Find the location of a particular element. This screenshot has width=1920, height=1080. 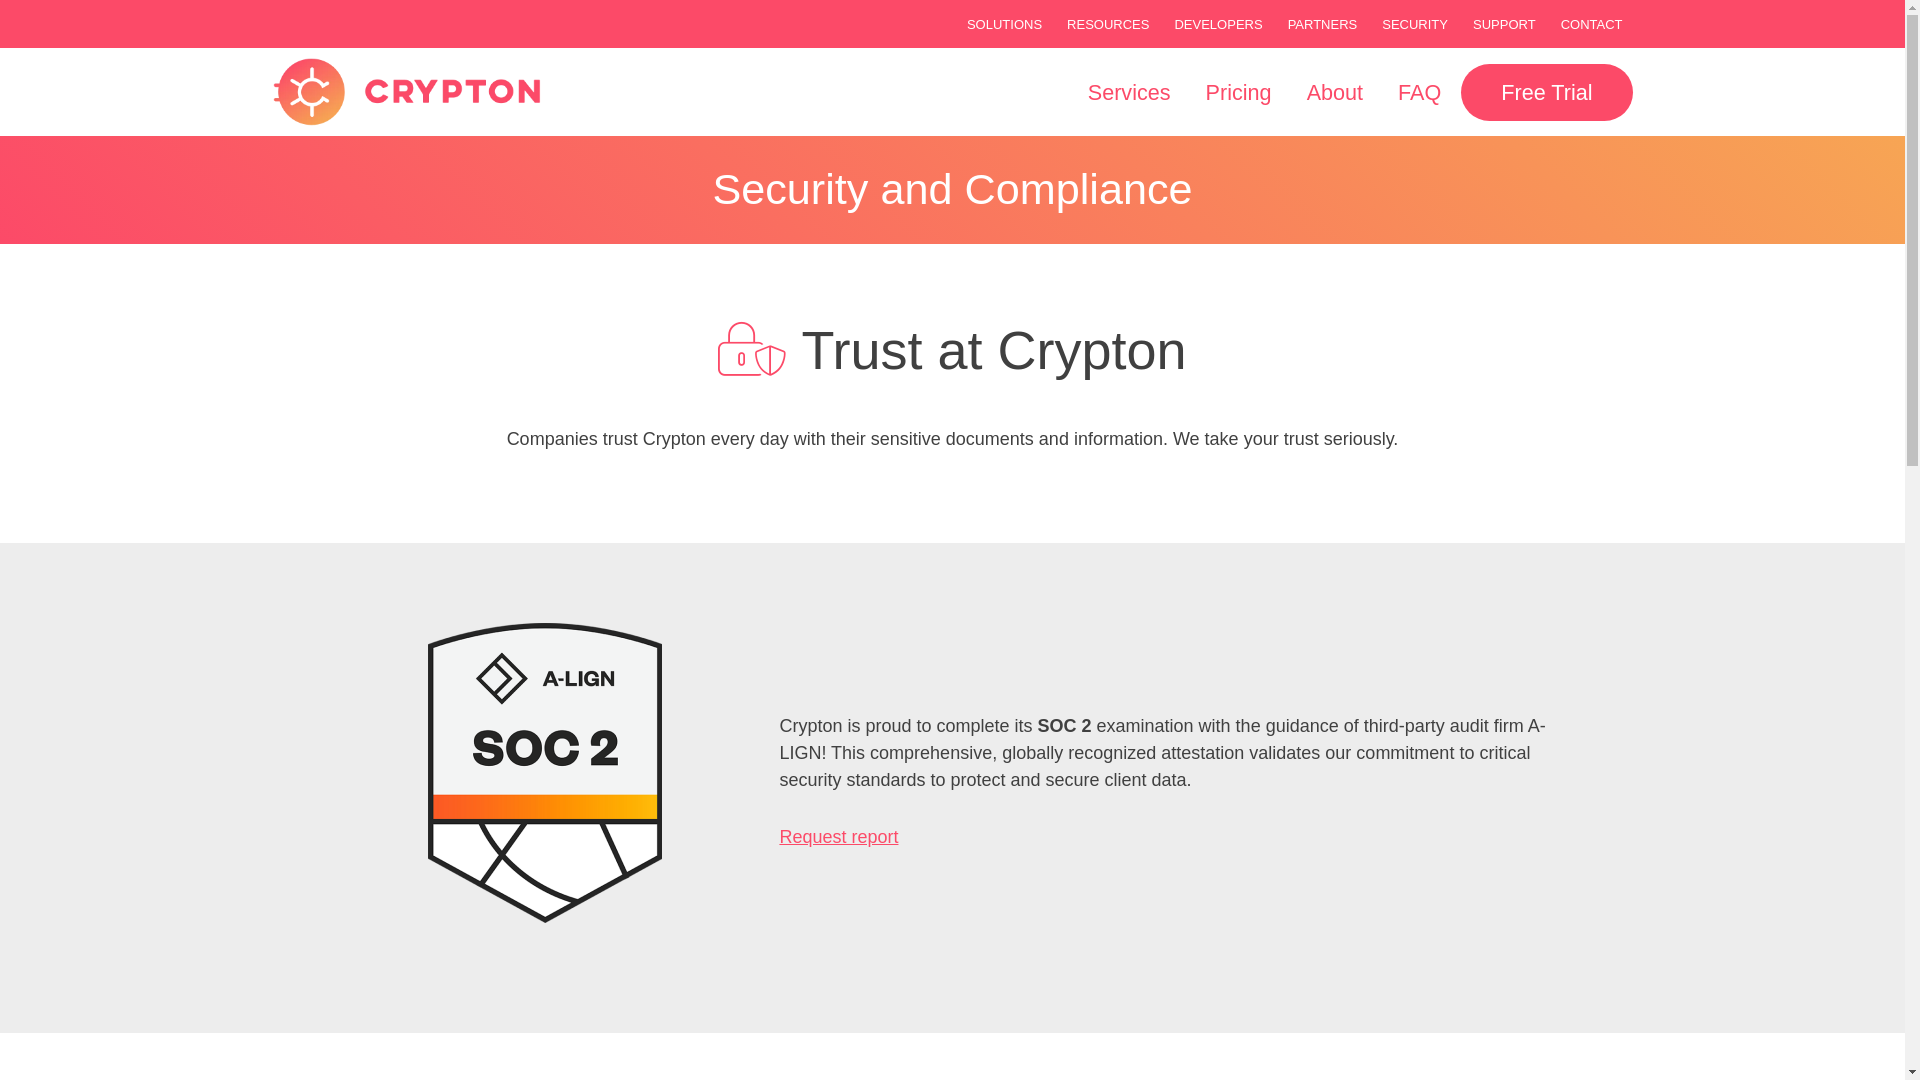

FAQ is located at coordinates (1418, 92).